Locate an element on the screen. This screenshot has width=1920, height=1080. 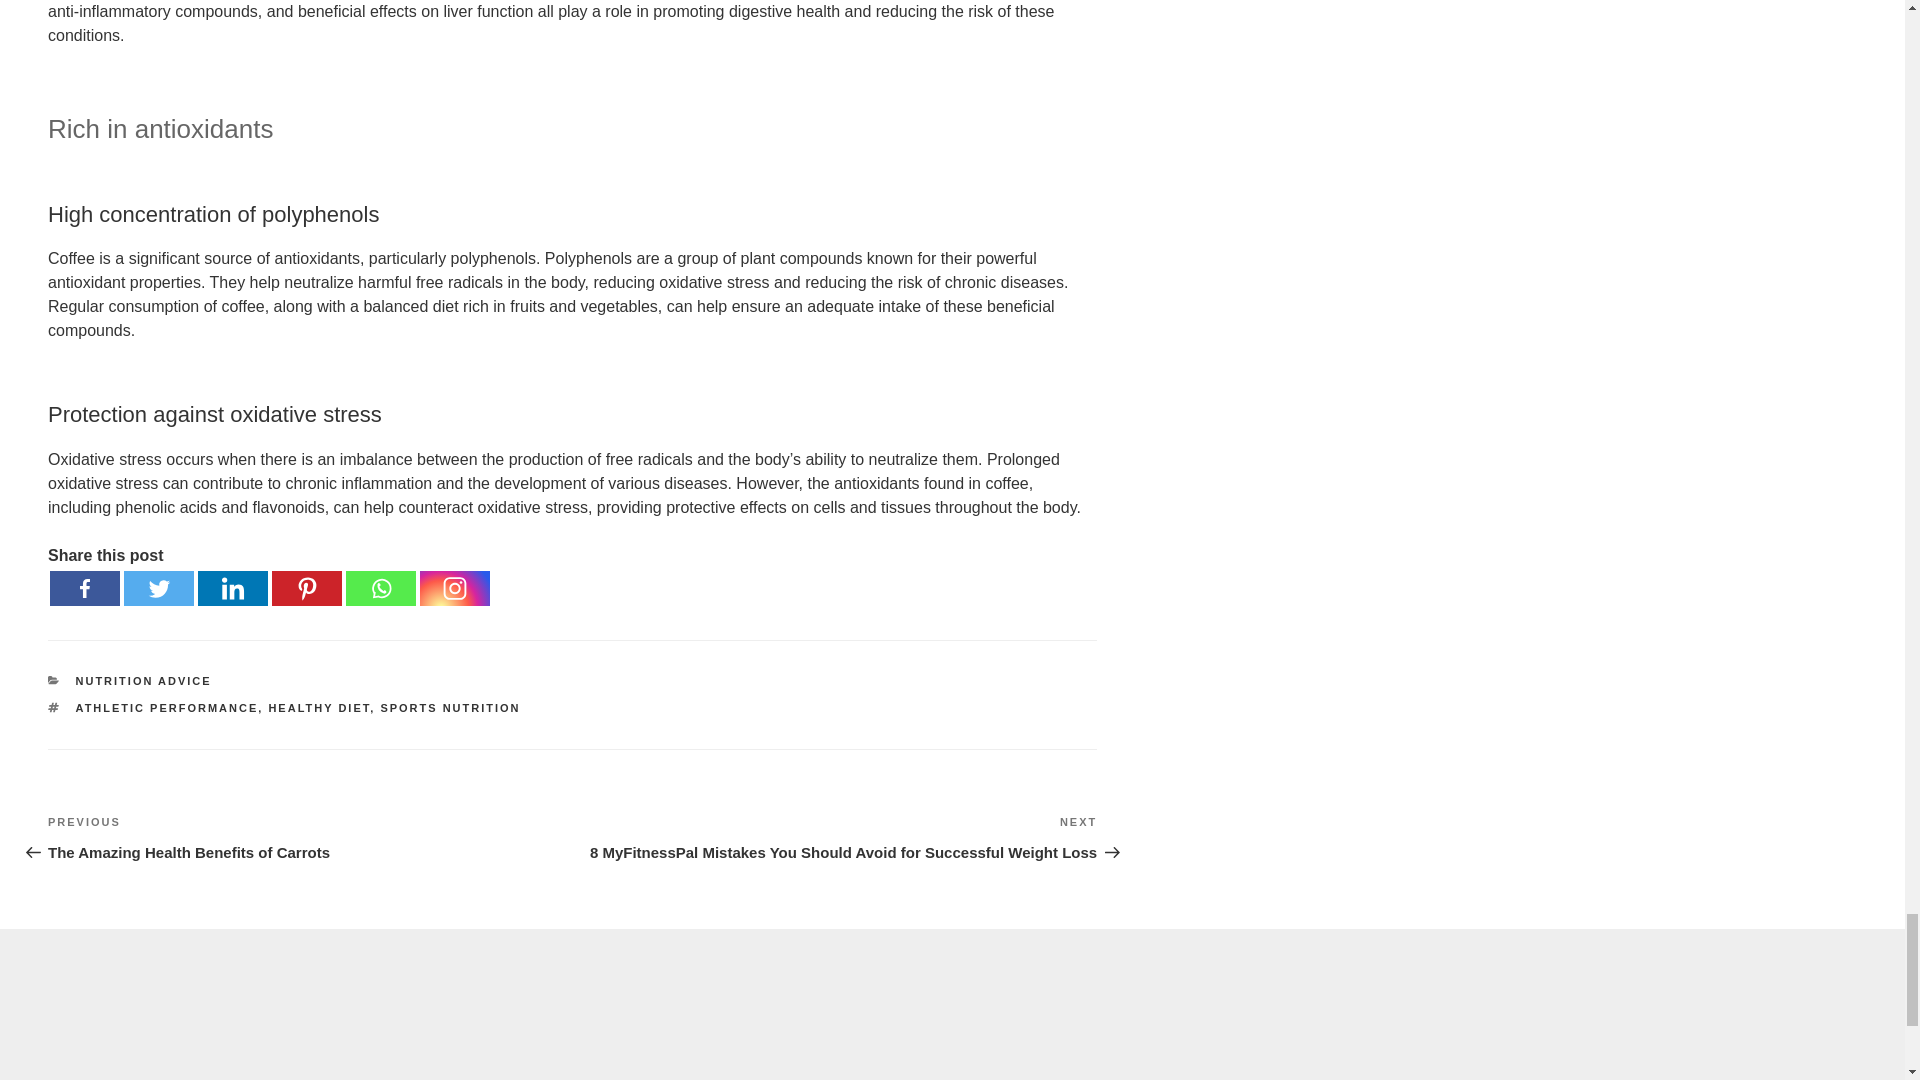
Linkedin is located at coordinates (232, 588).